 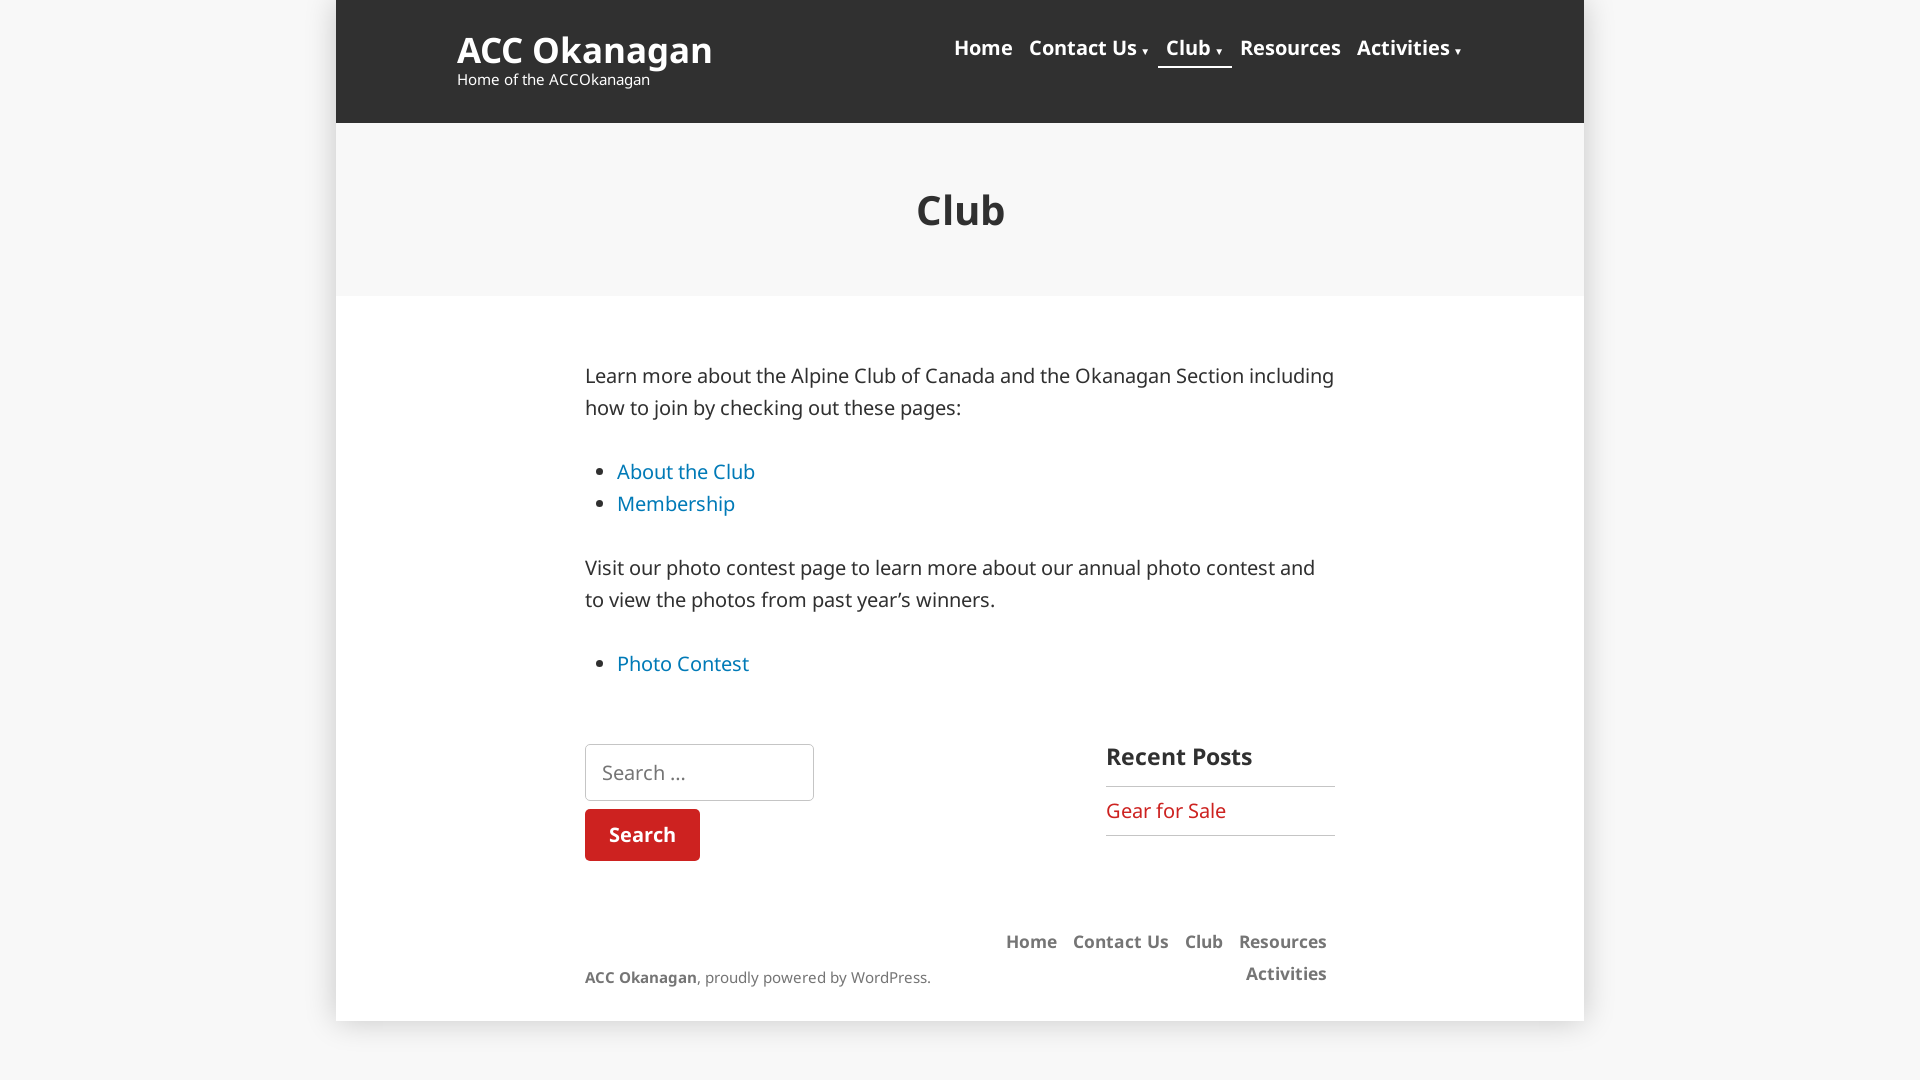 I want to click on Resources, so click(x=1283, y=941).